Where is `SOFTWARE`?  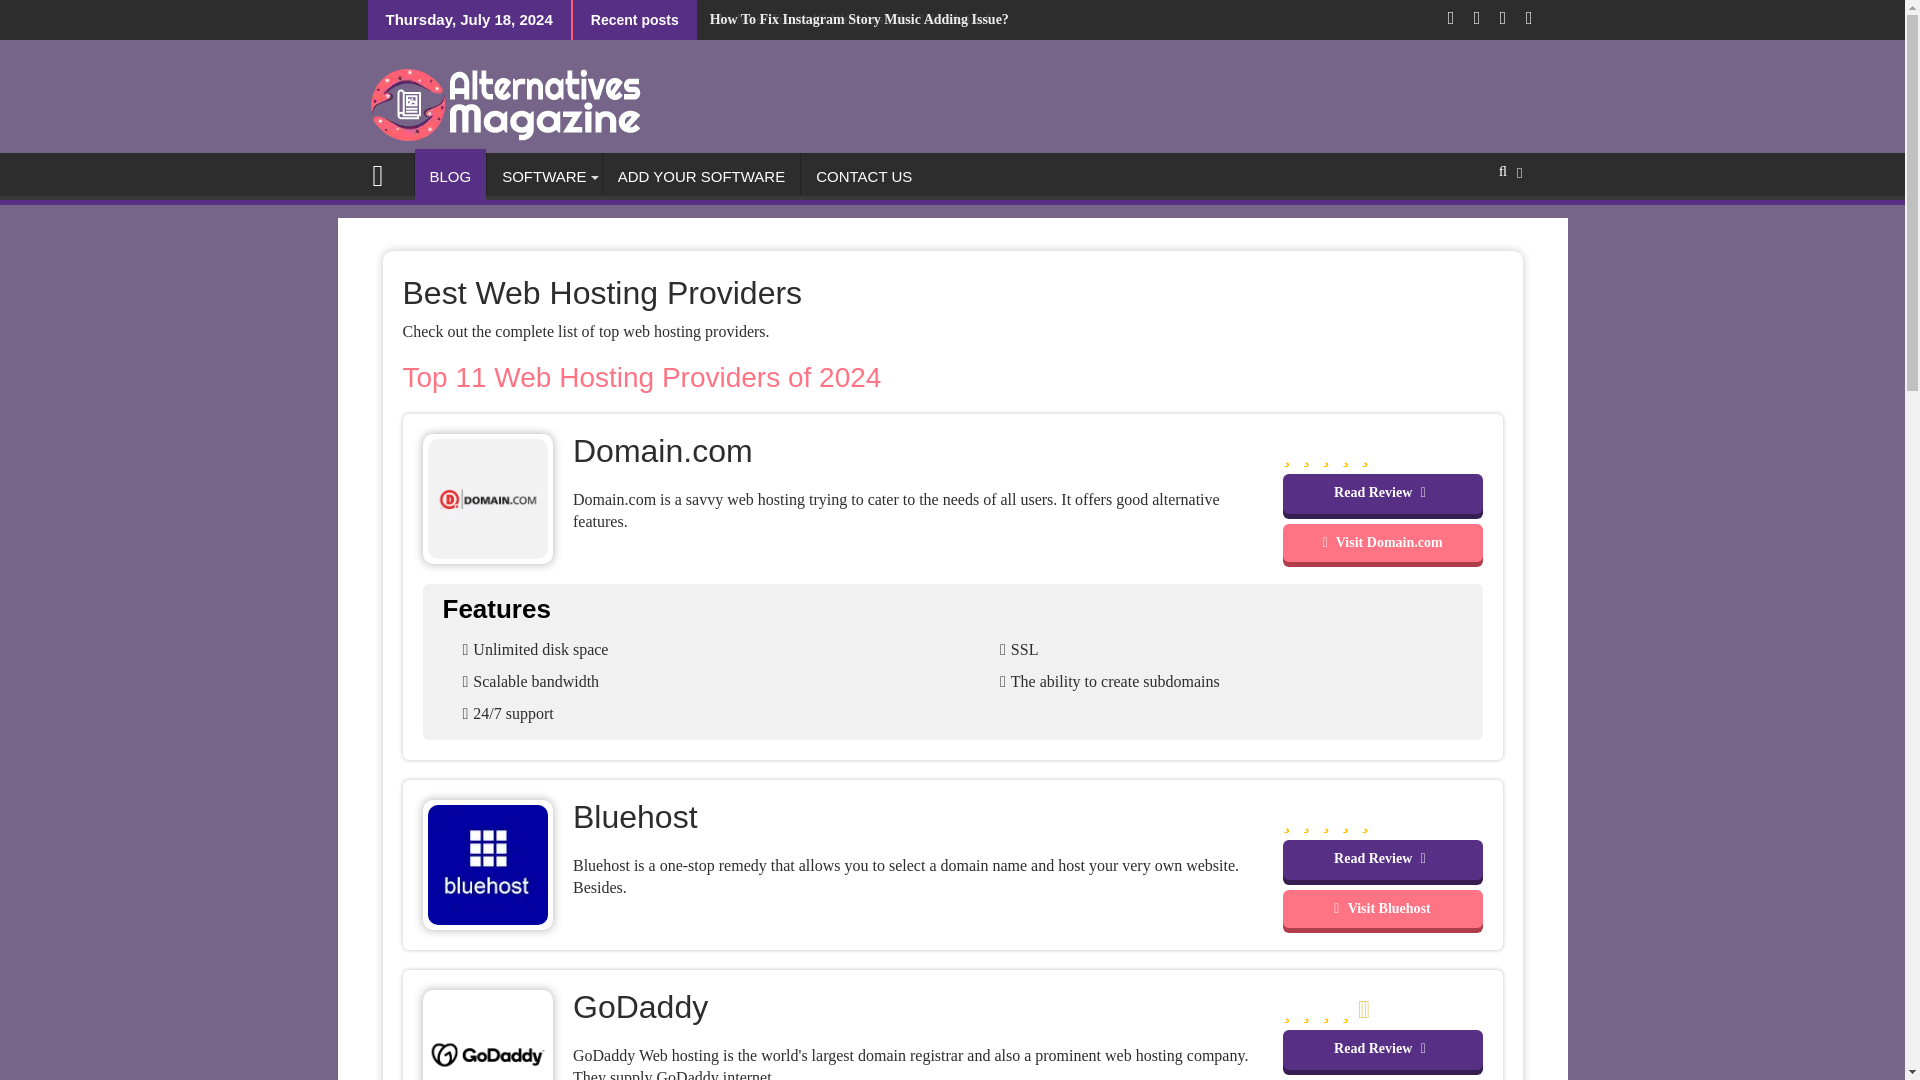 SOFTWARE is located at coordinates (544, 176).